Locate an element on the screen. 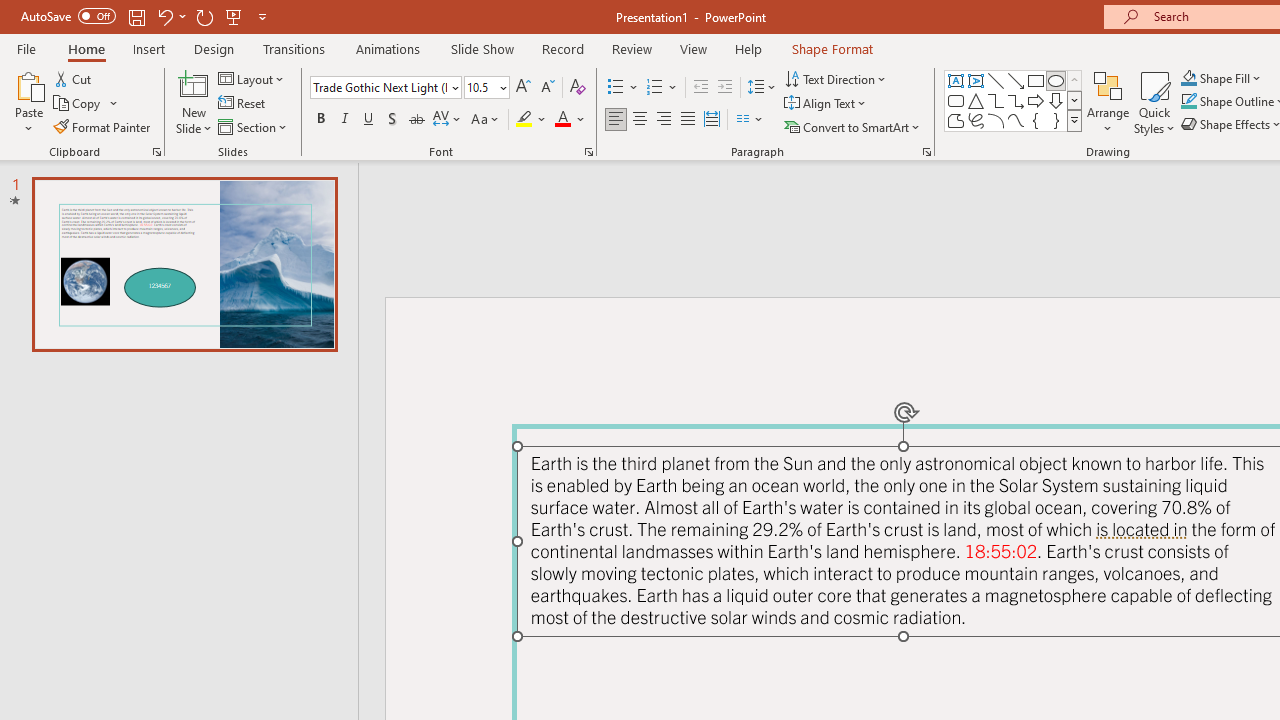  Open is located at coordinates (502, 87).